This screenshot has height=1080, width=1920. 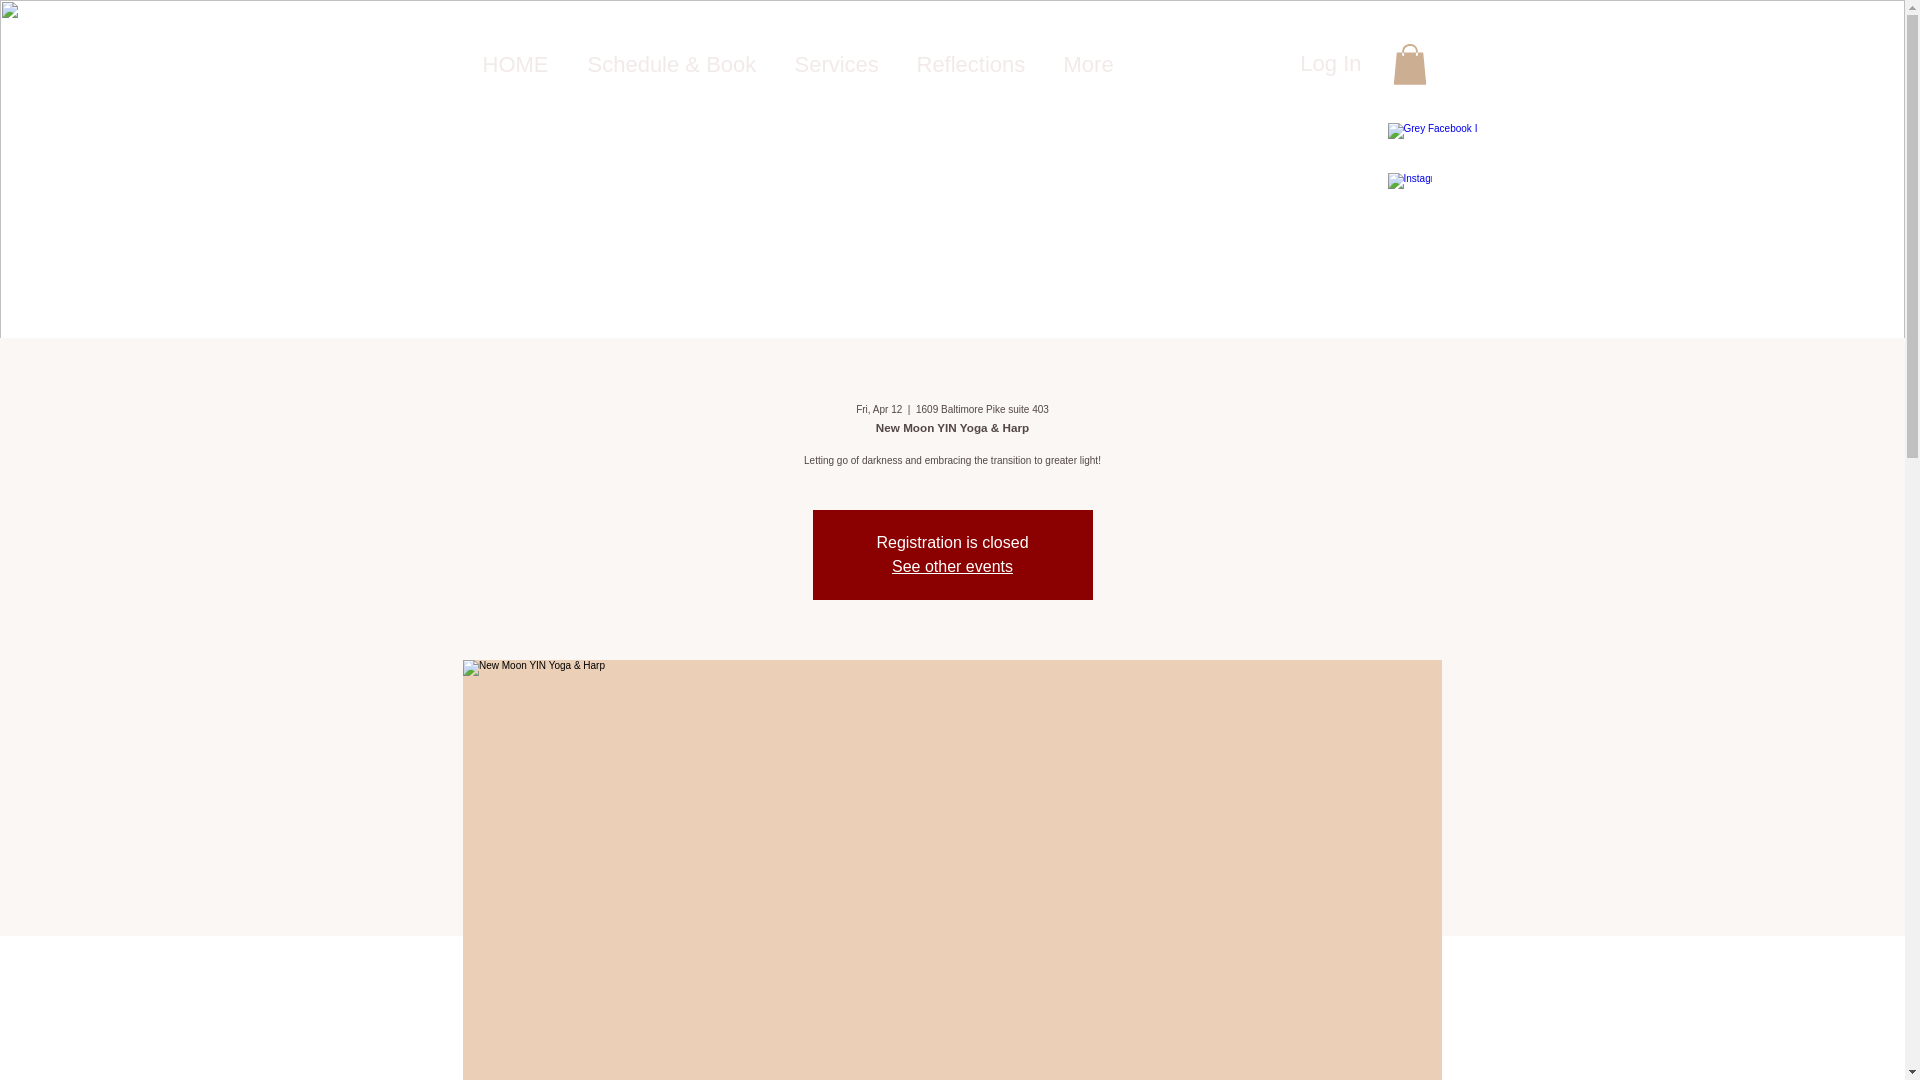 What do you see at coordinates (520, 64) in the screenshot?
I see `HOME` at bounding box center [520, 64].